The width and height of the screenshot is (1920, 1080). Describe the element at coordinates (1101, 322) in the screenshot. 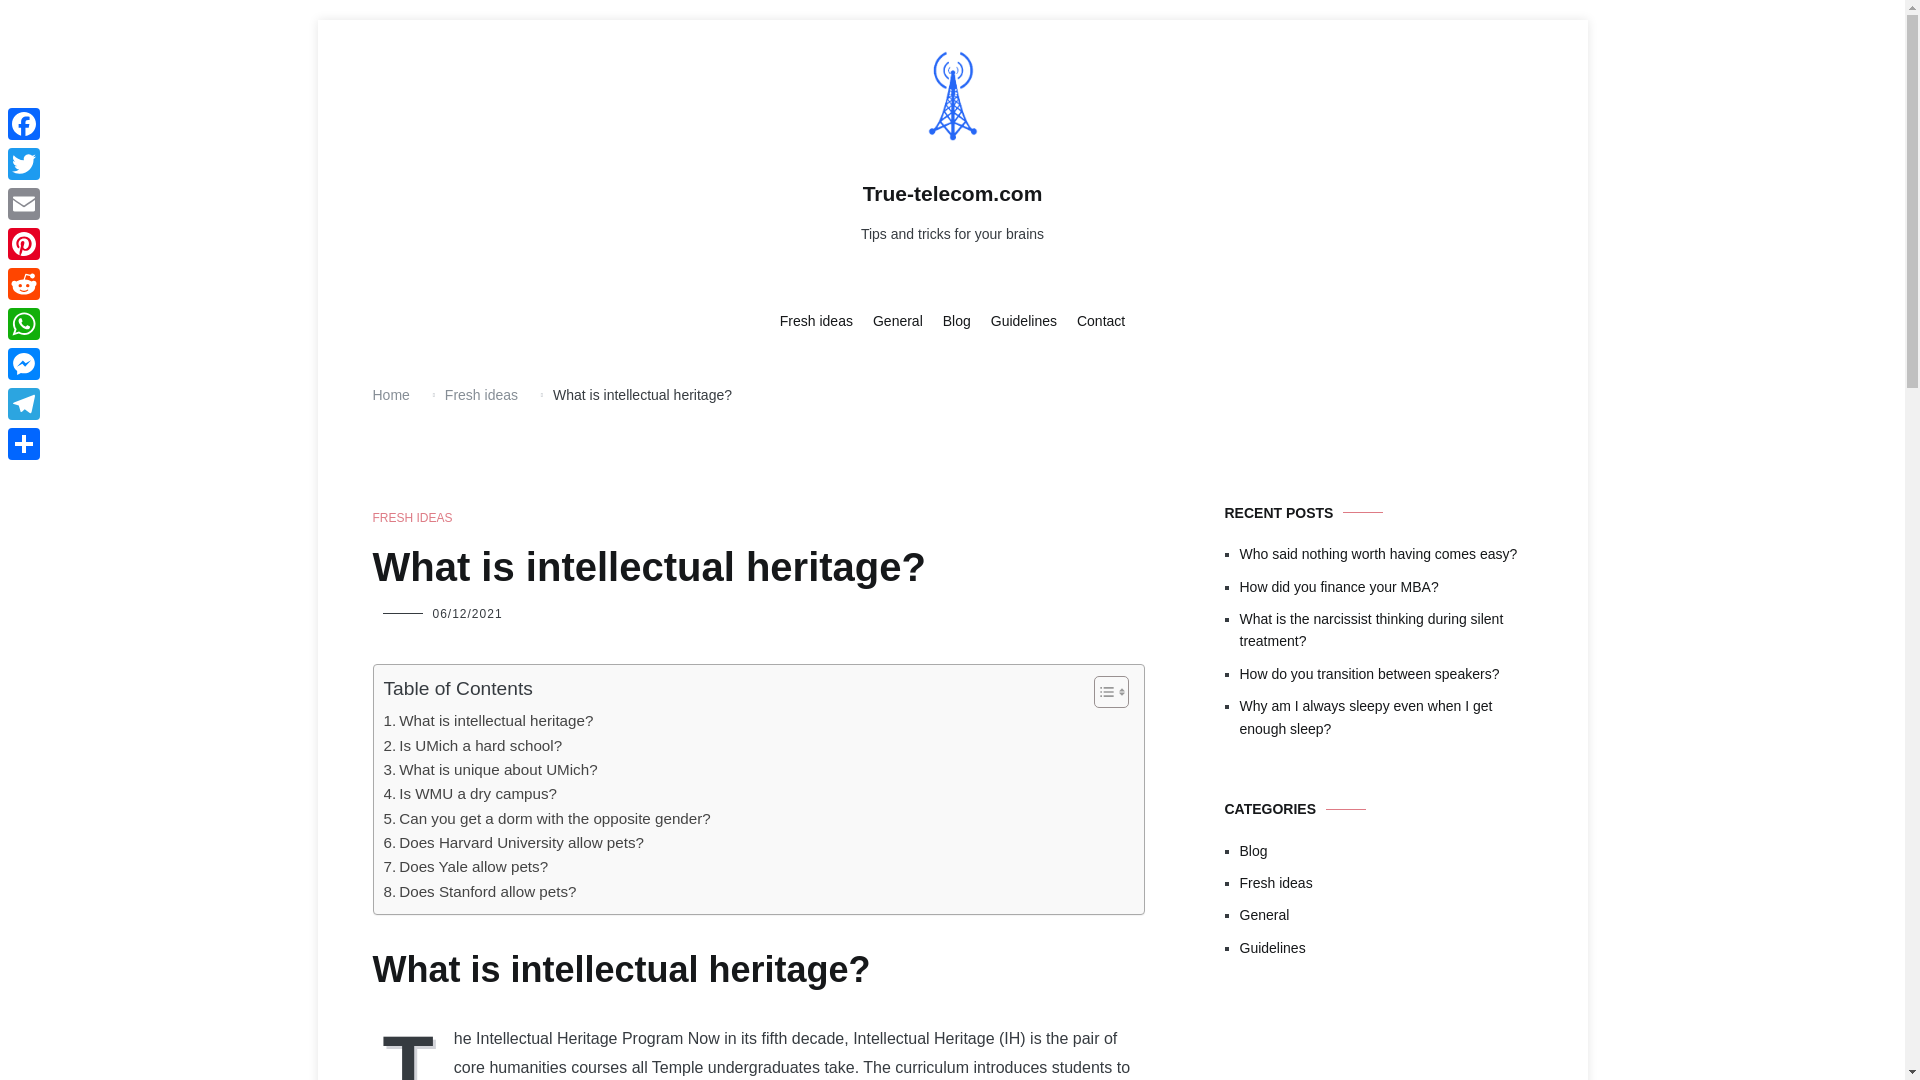

I see `Contact` at that location.